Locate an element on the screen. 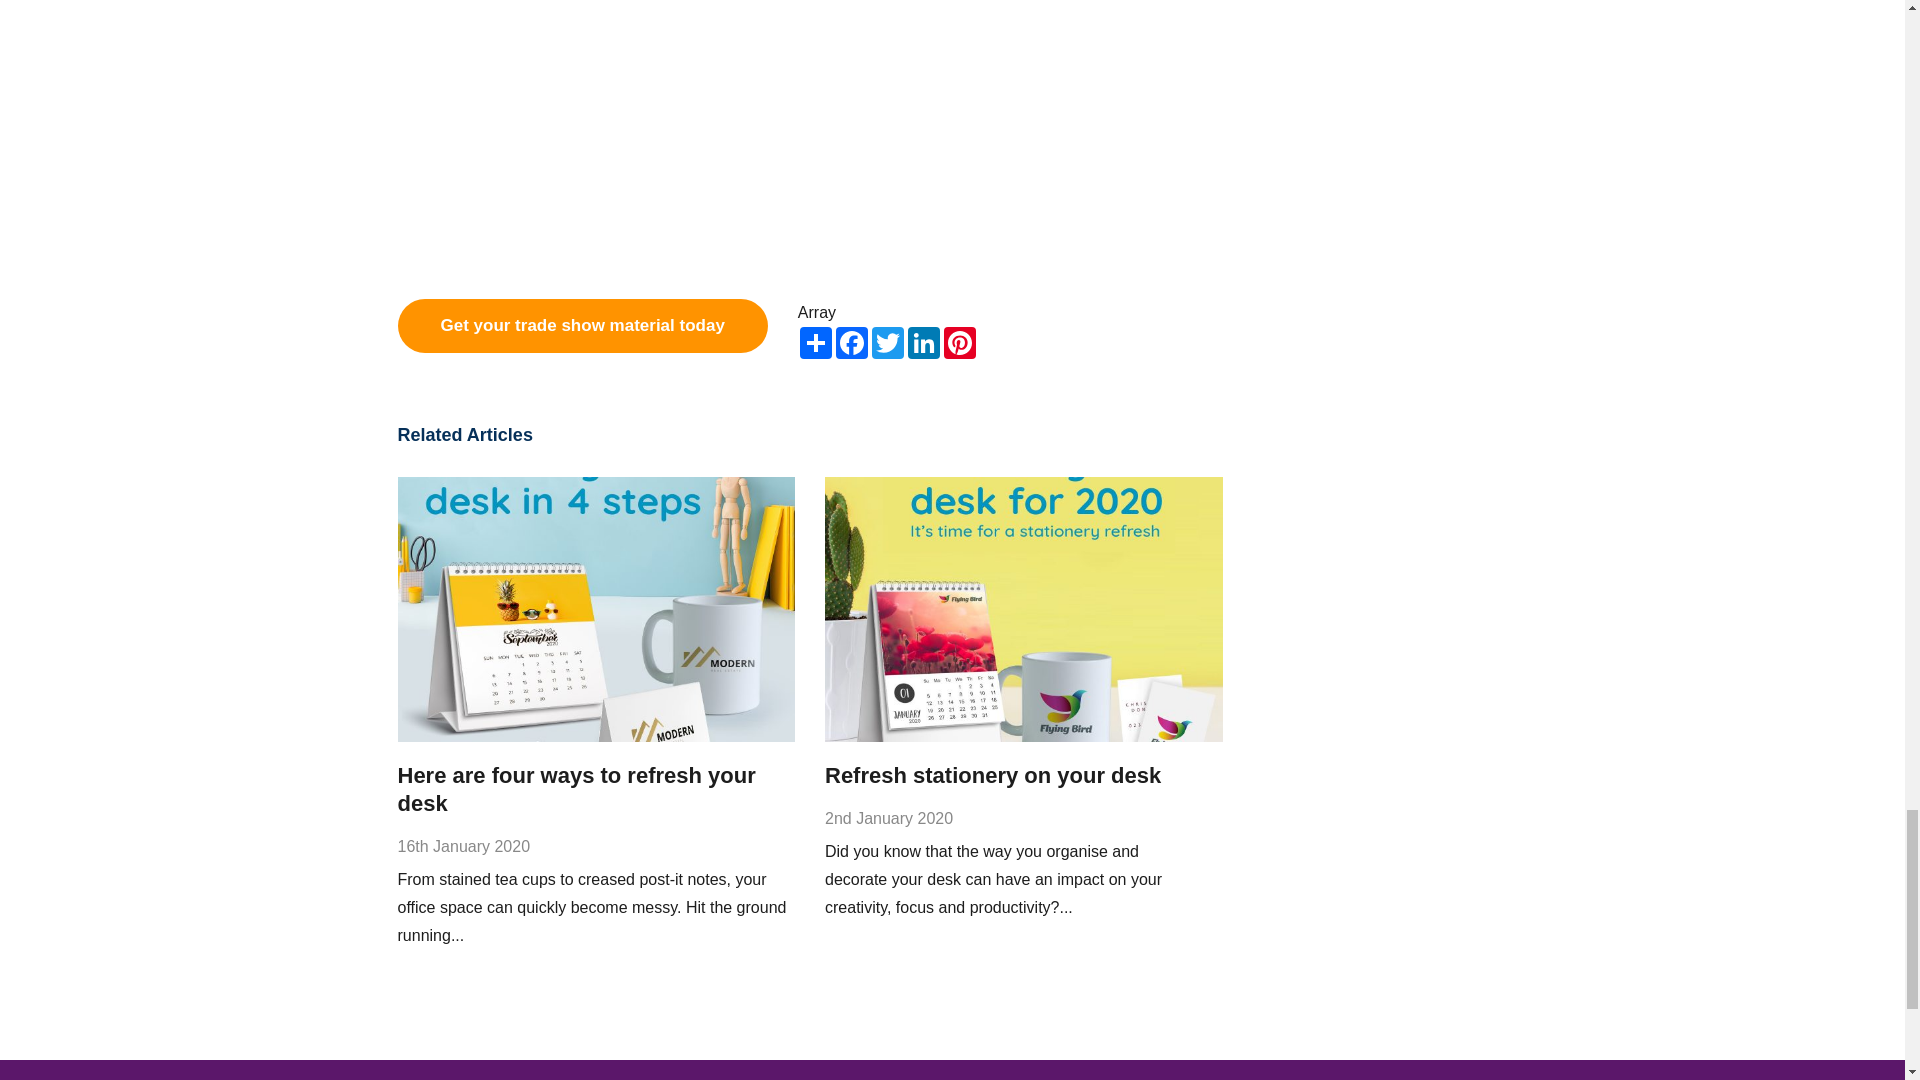 This screenshot has width=1920, height=1080. Here are four ways to refresh your desk is located at coordinates (576, 789).